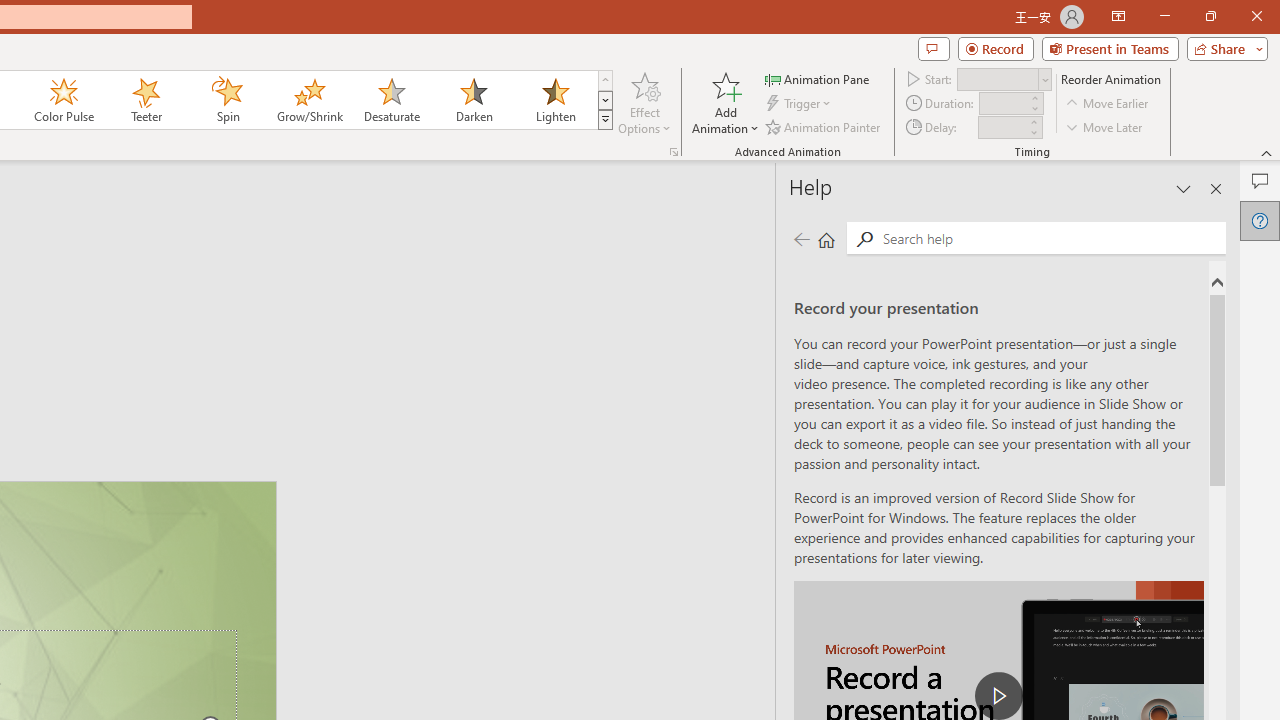  Describe the element at coordinates (1105, 126) in the screenshot. I see `Move Later` at that location.